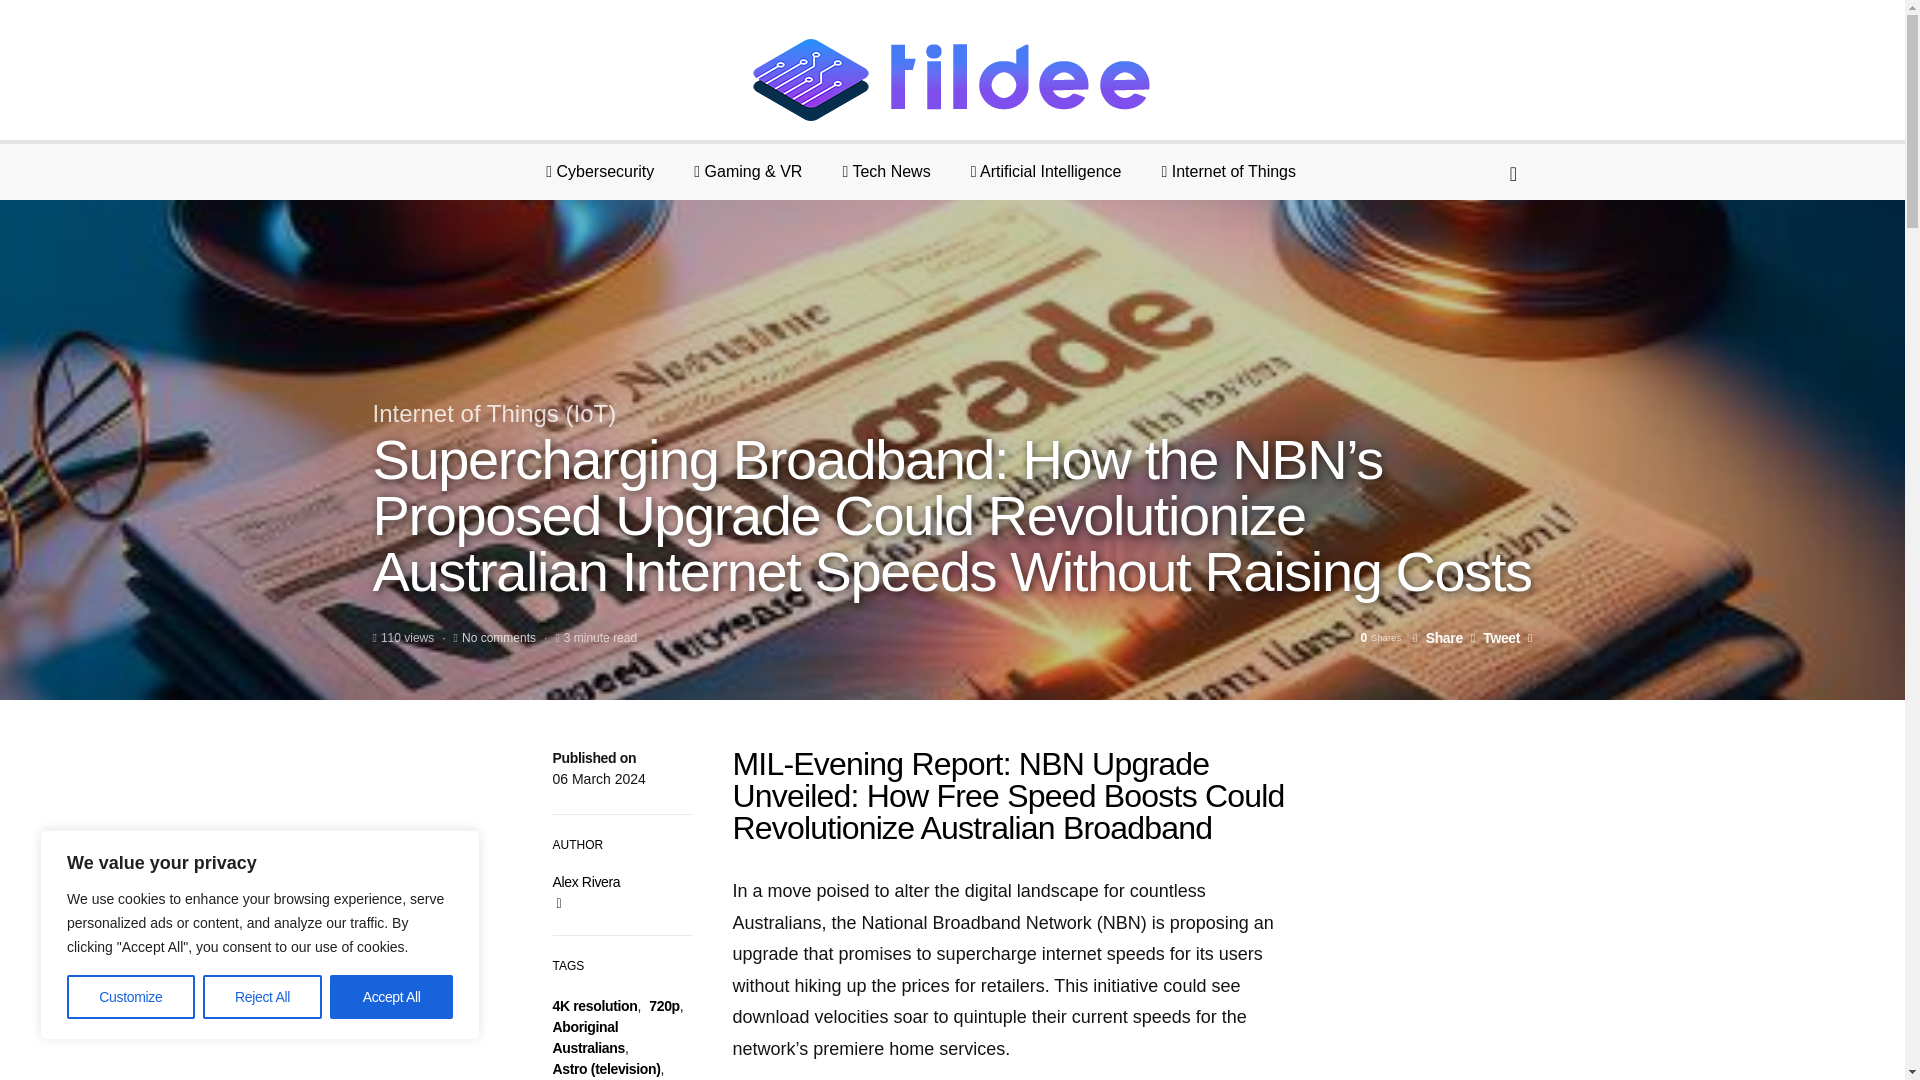 The height and width of the screenshot is (1080, 1920). I want to click on Customize, so click(131, 997).